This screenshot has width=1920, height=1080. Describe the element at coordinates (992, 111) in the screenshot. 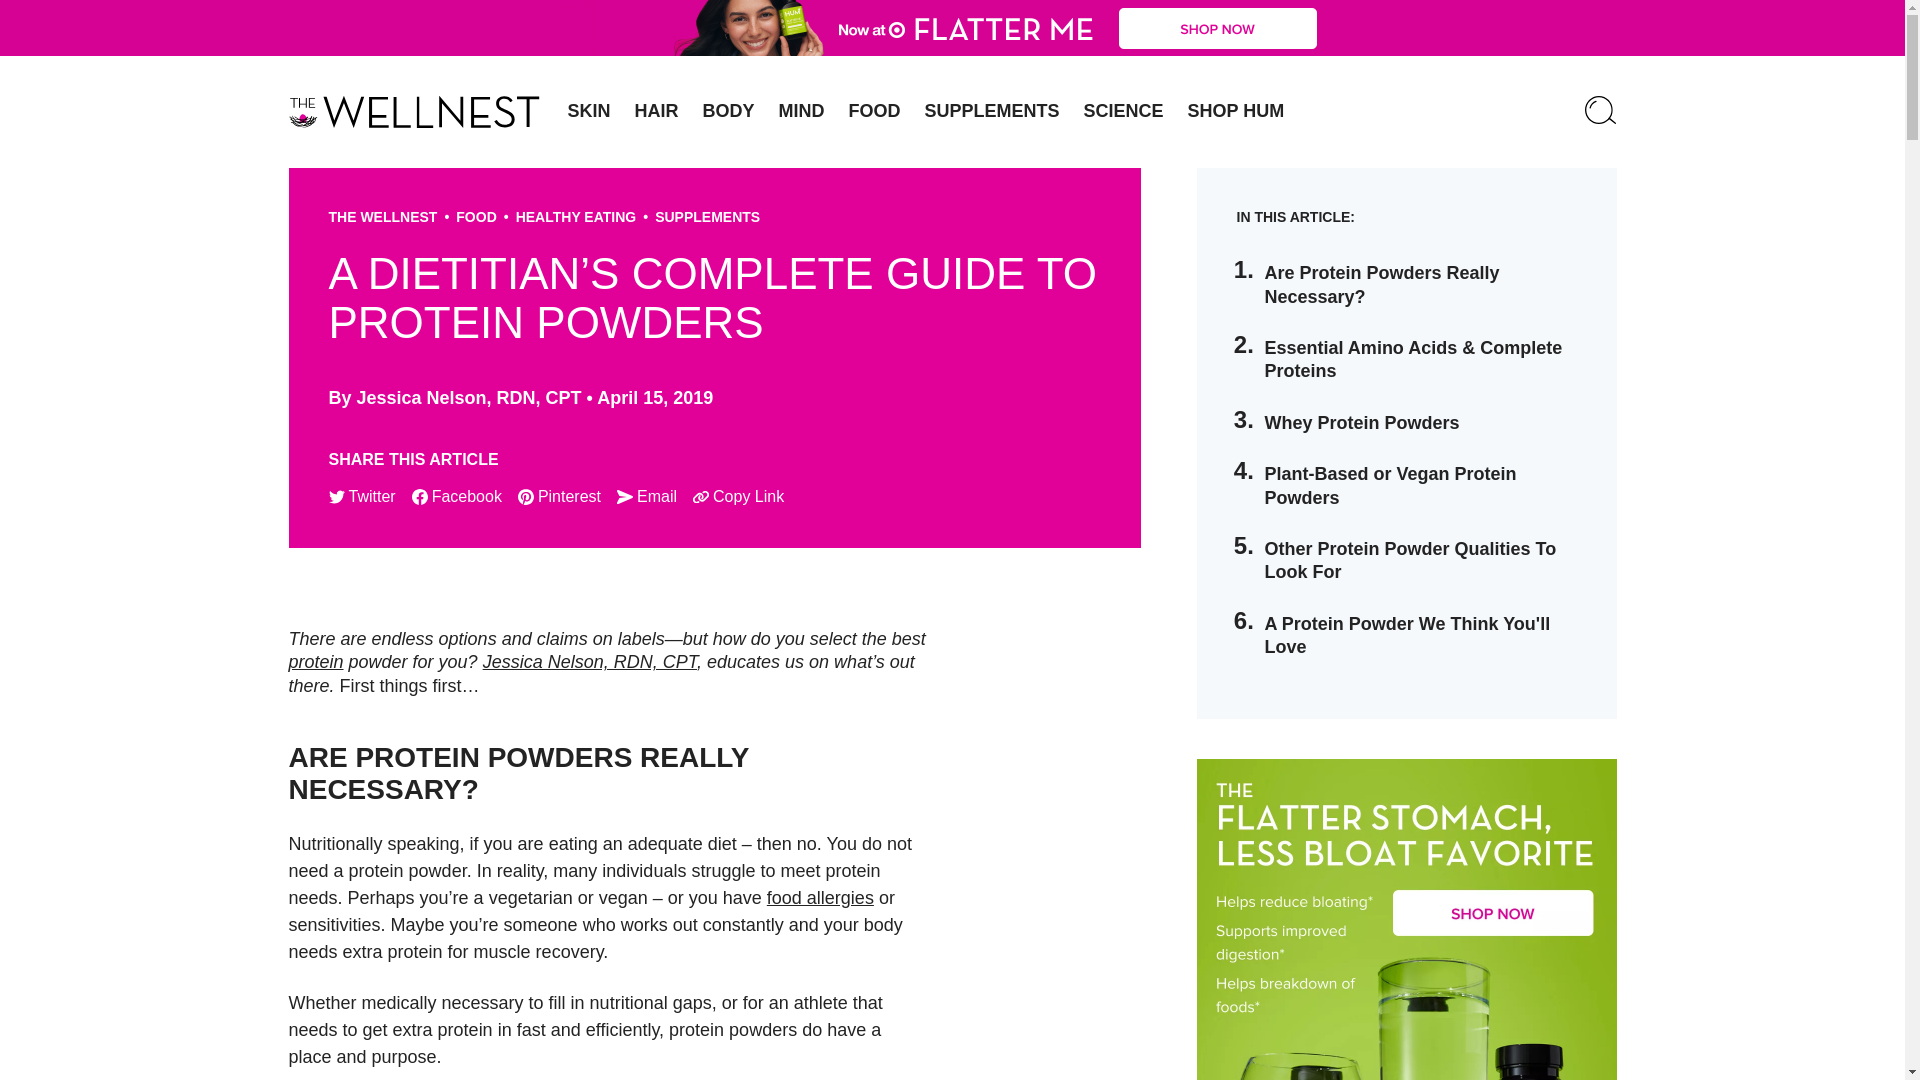

I see `SUPPLEMENTS` at that location.